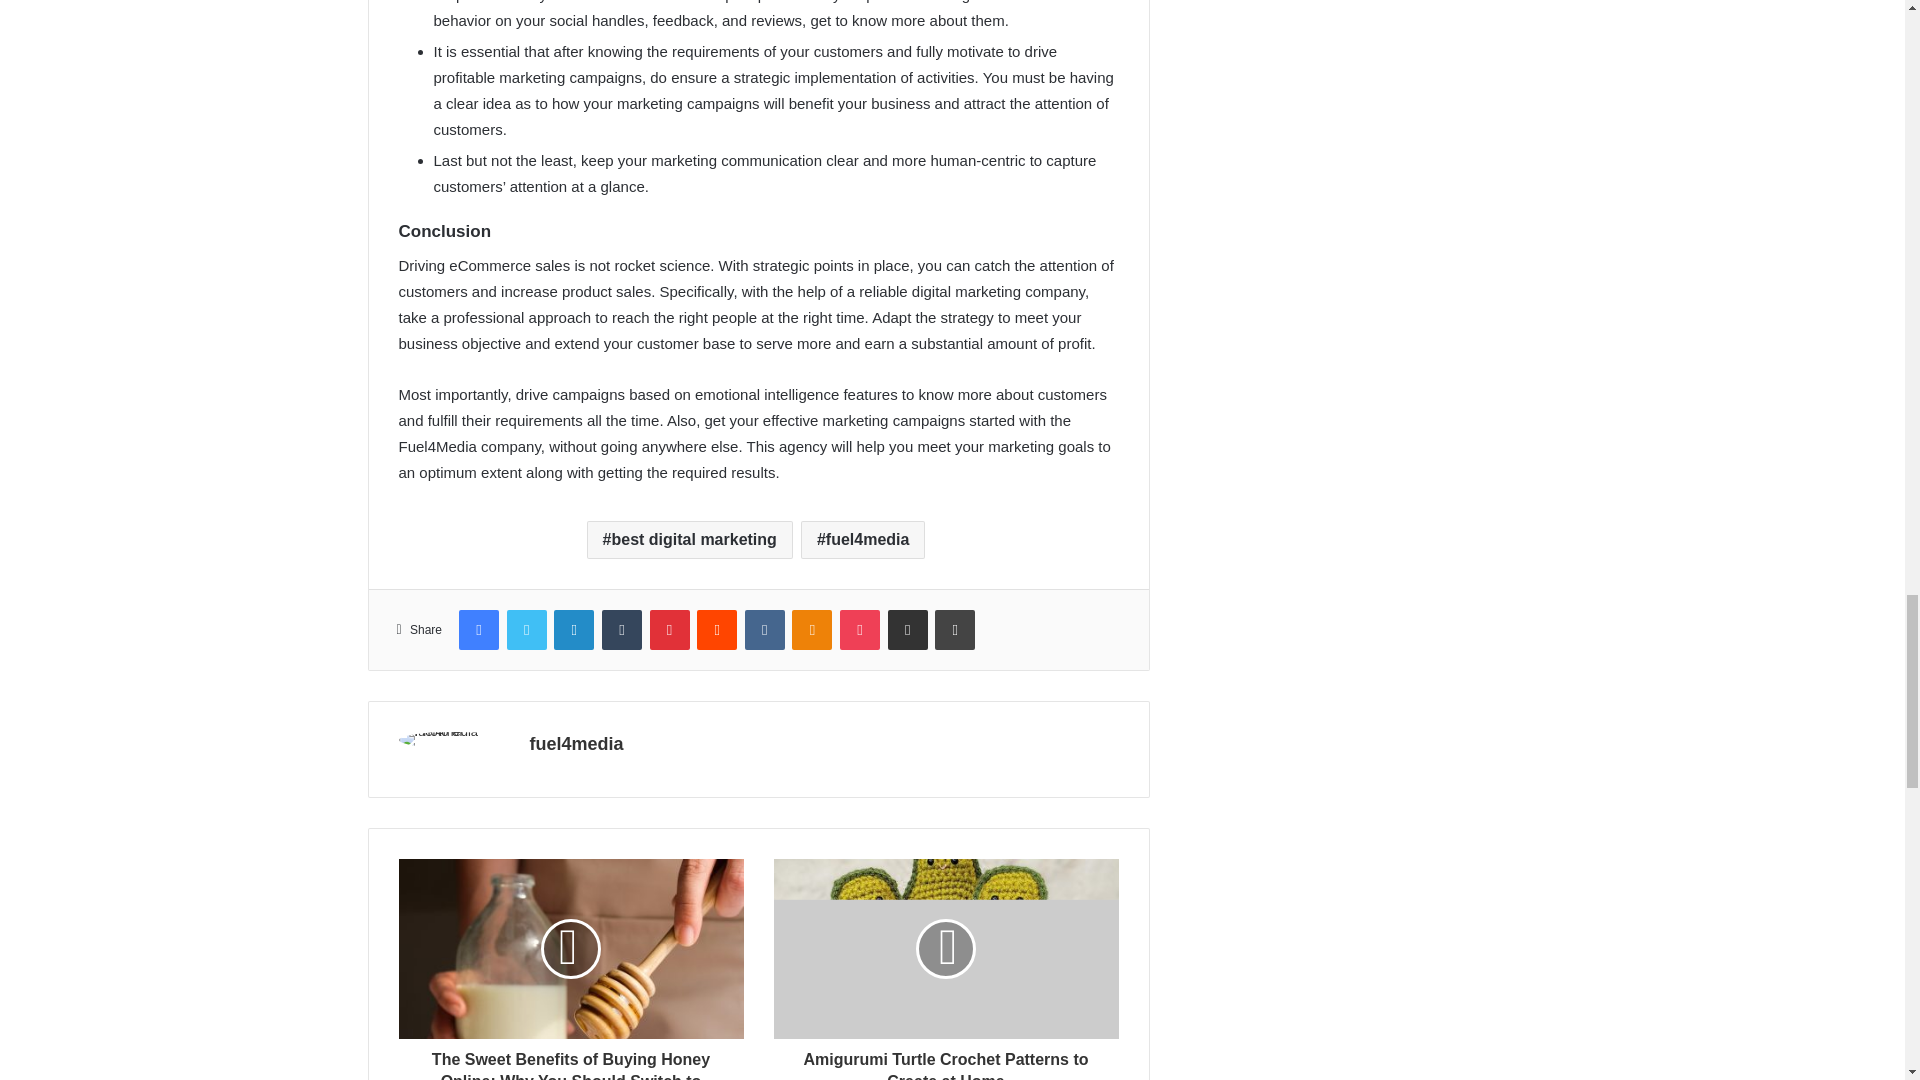 The width and height of the screenshot is (1920, 1080). Describe the element at coordinates (690, 540) in the screenshot. I see `best digital marketing` at that location.